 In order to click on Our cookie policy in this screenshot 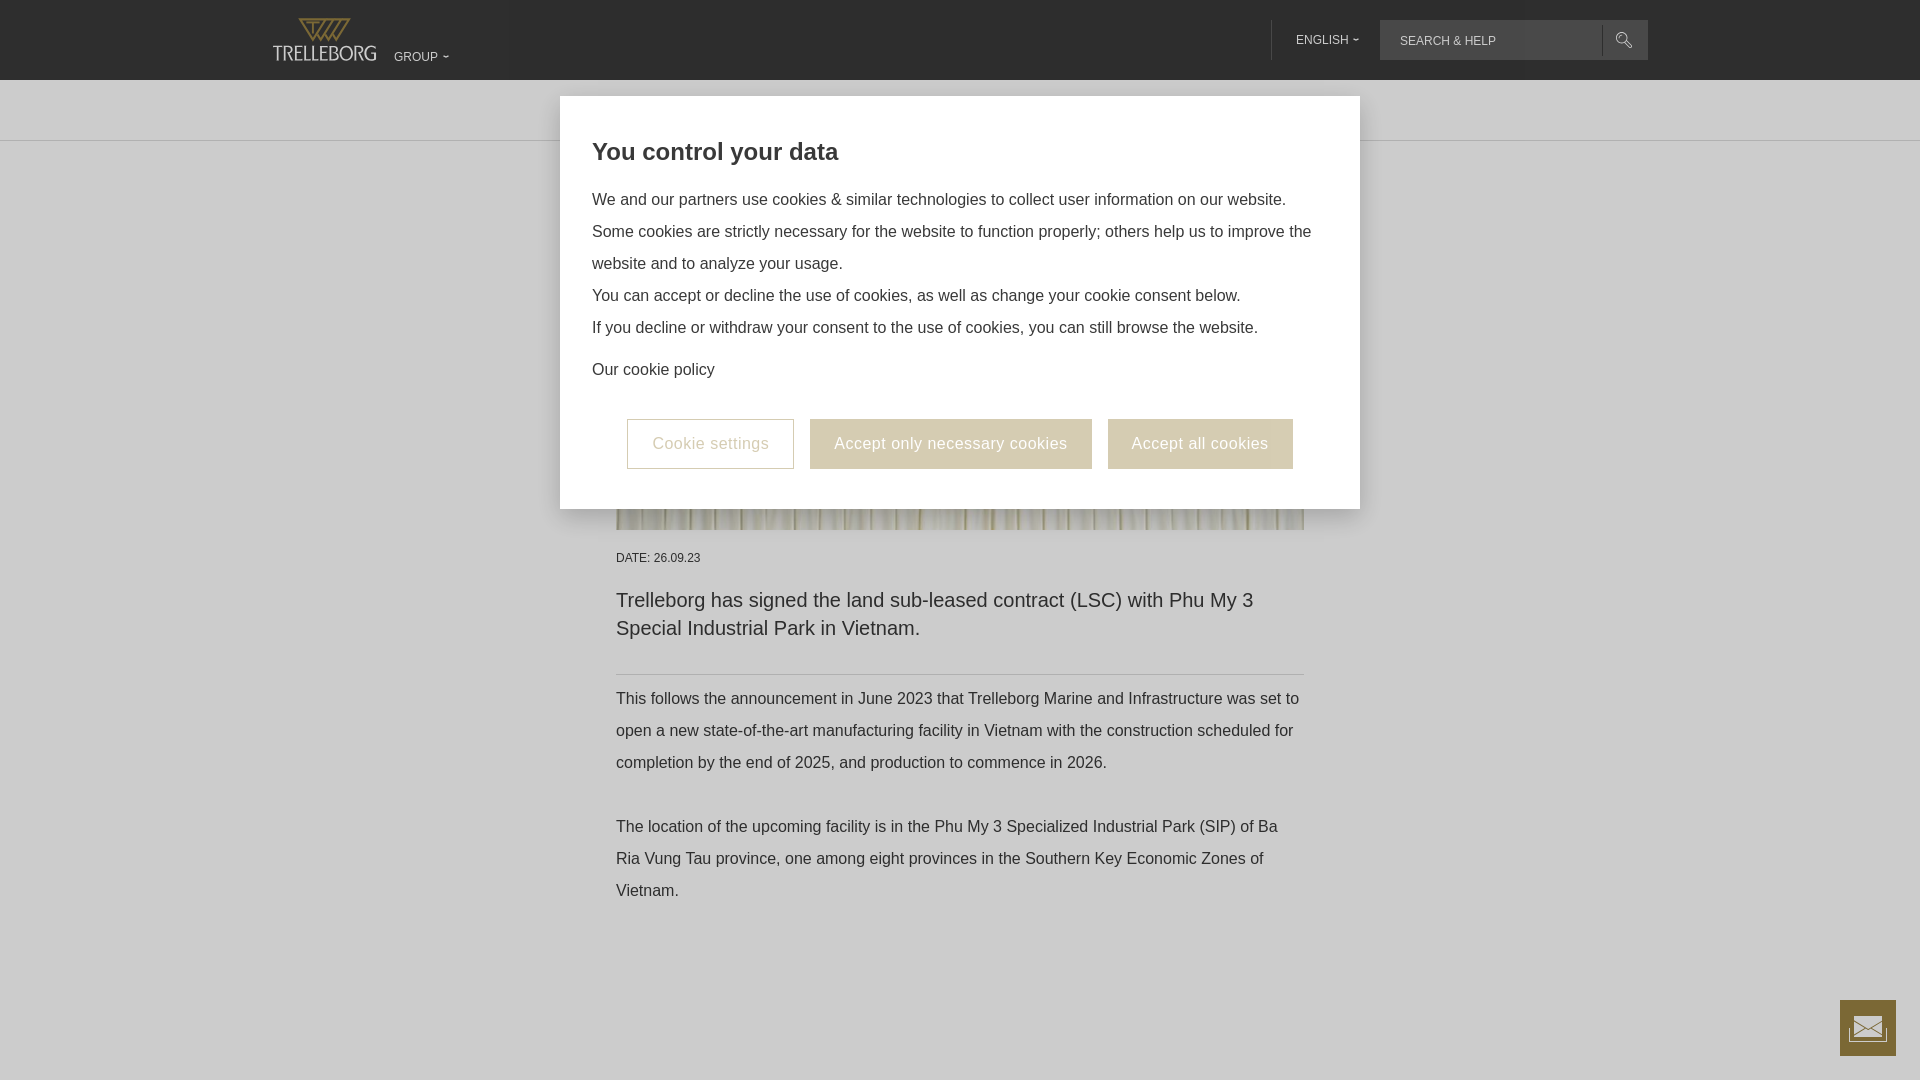, I will do `click(652, 230)`.